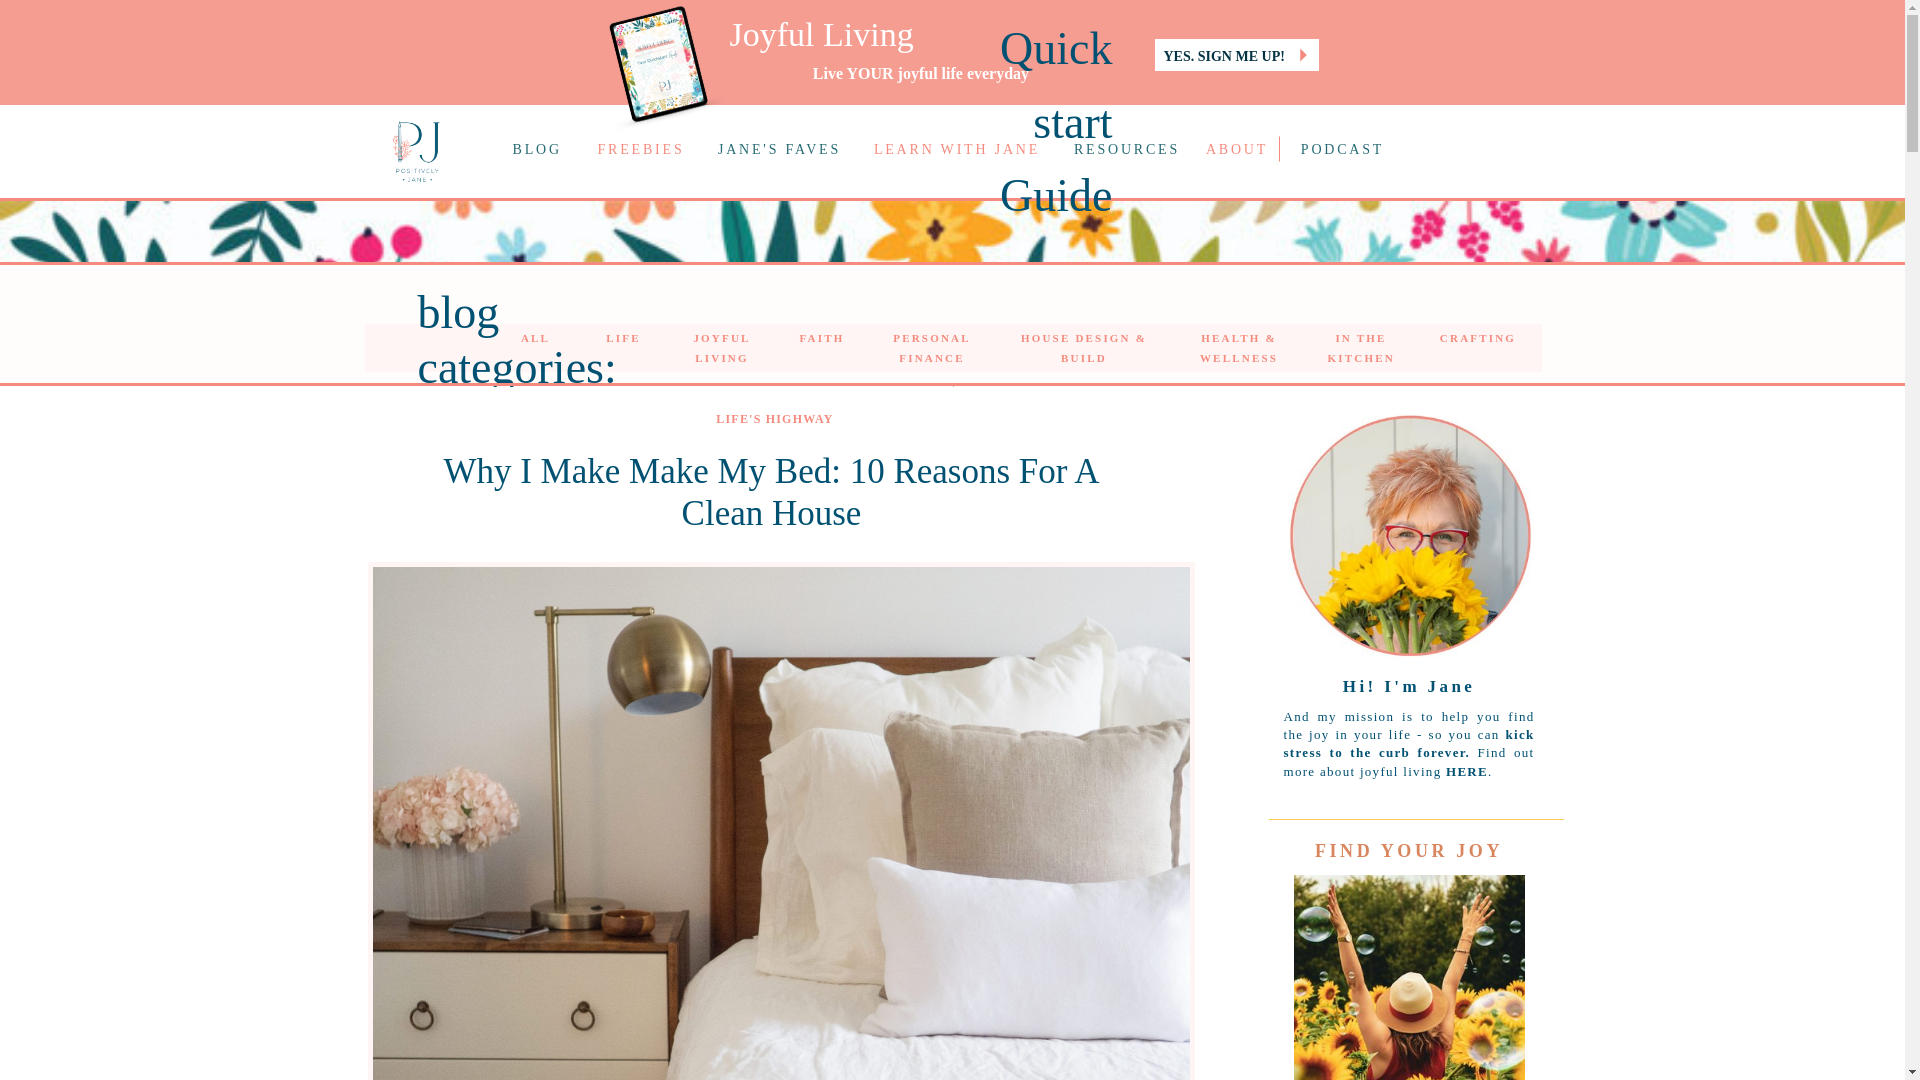 The width and height of the screenshot is (1920, 1080). What do you see at coordinates (1362, 338) in the screenshot?
I see `IN THE KITCHEN` at bounding box center [1362, 338].